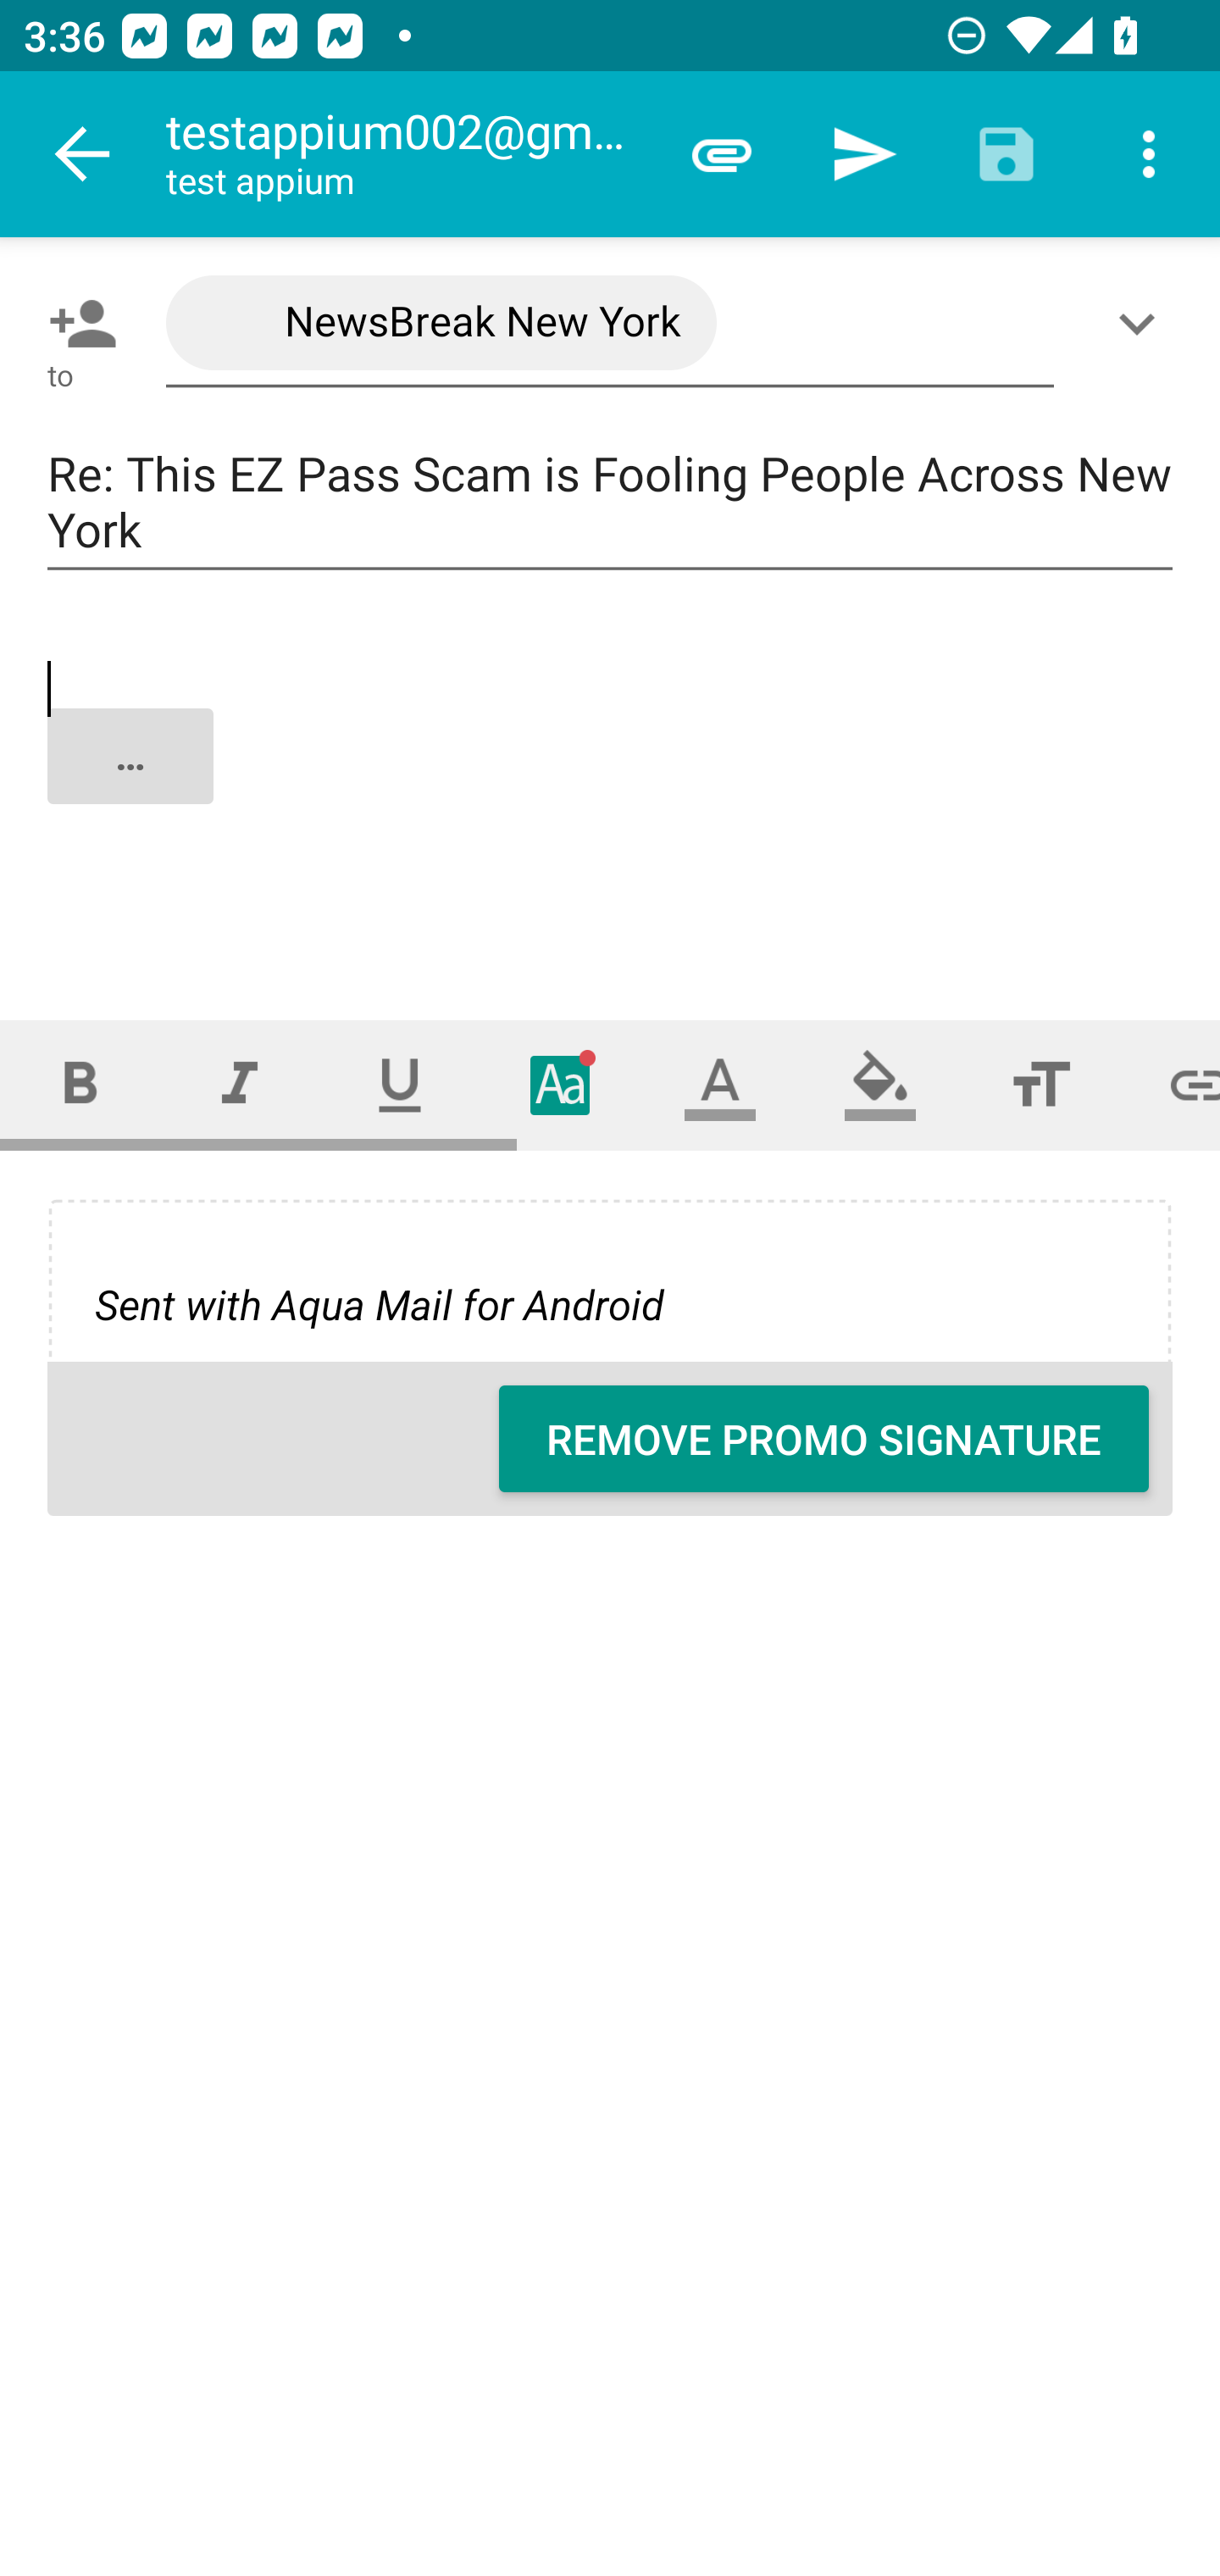  What do you see at coordinates (561, 1085) in the screenshot?
I see `Typeface (font)` at bounding box center [561, 1085].